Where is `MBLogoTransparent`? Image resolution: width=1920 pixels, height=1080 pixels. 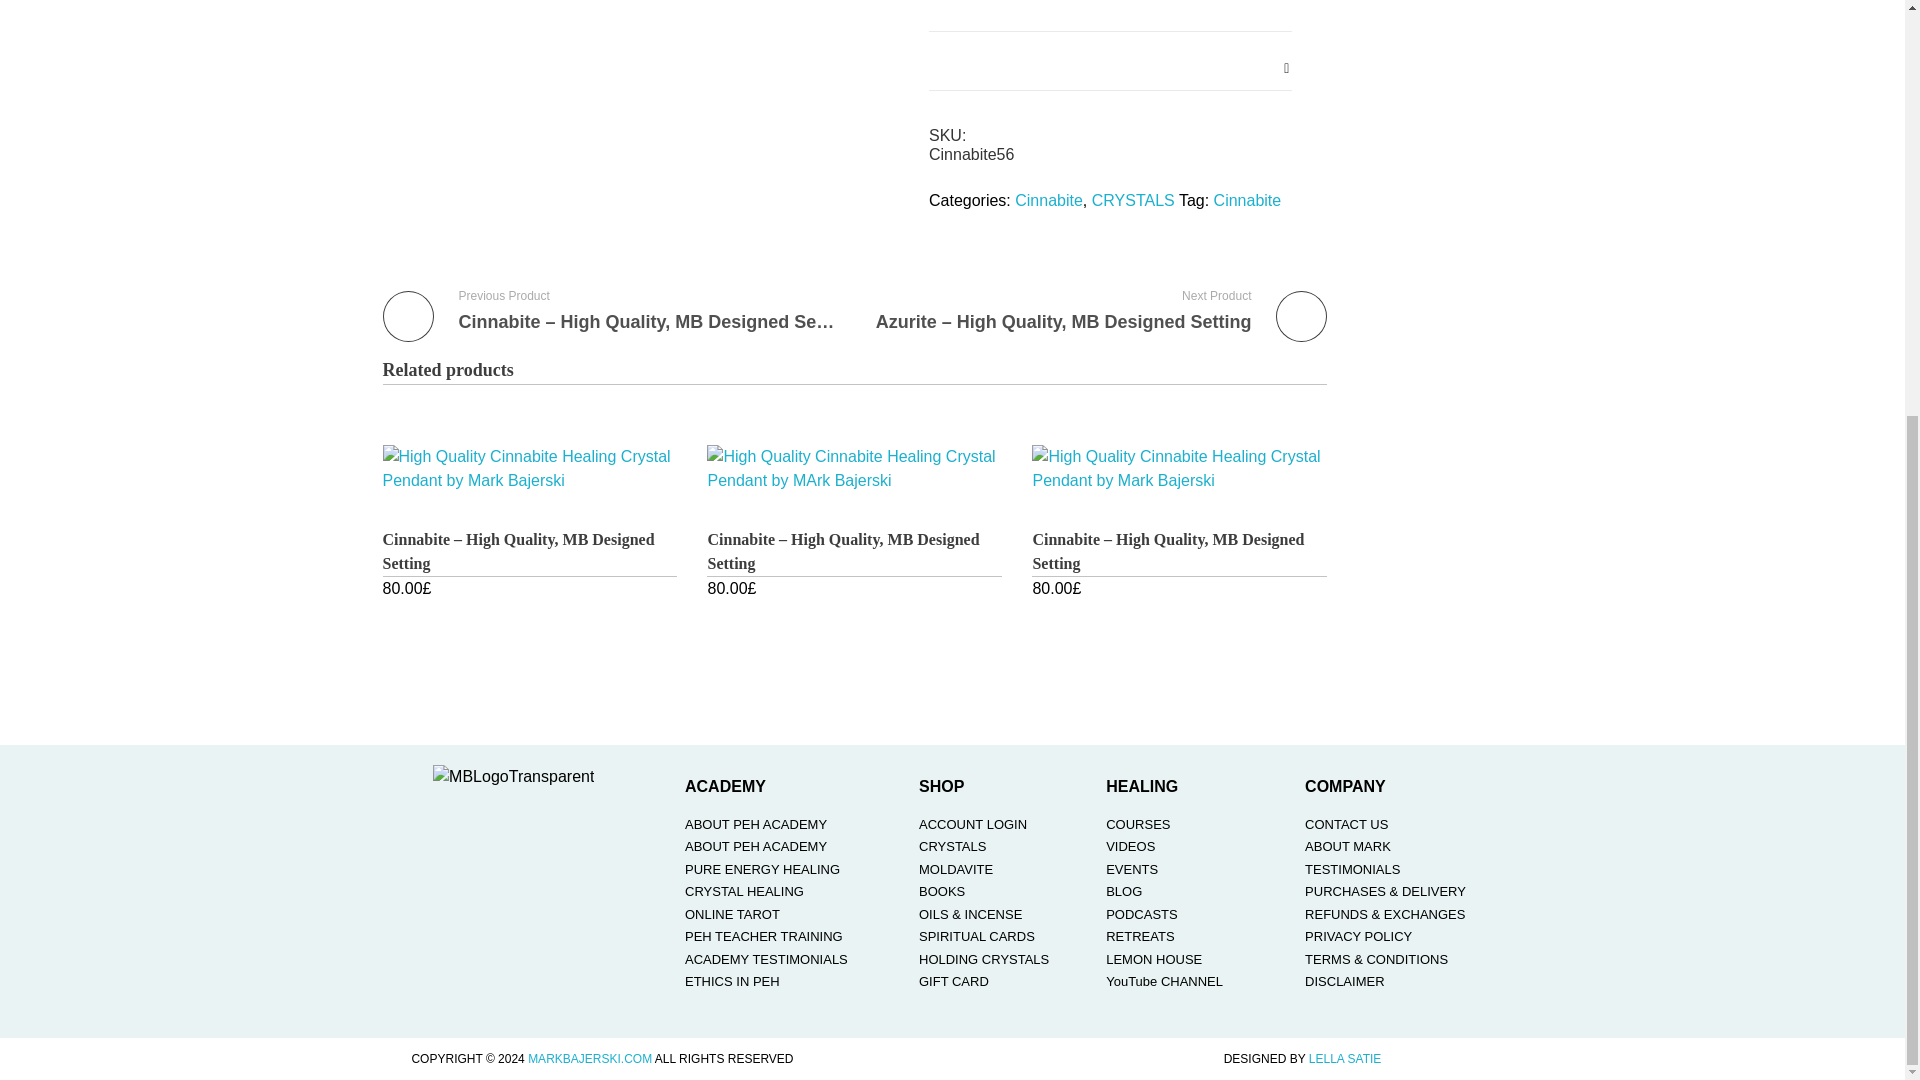 MBLogoTransparent is located at coordinates (513, 776).